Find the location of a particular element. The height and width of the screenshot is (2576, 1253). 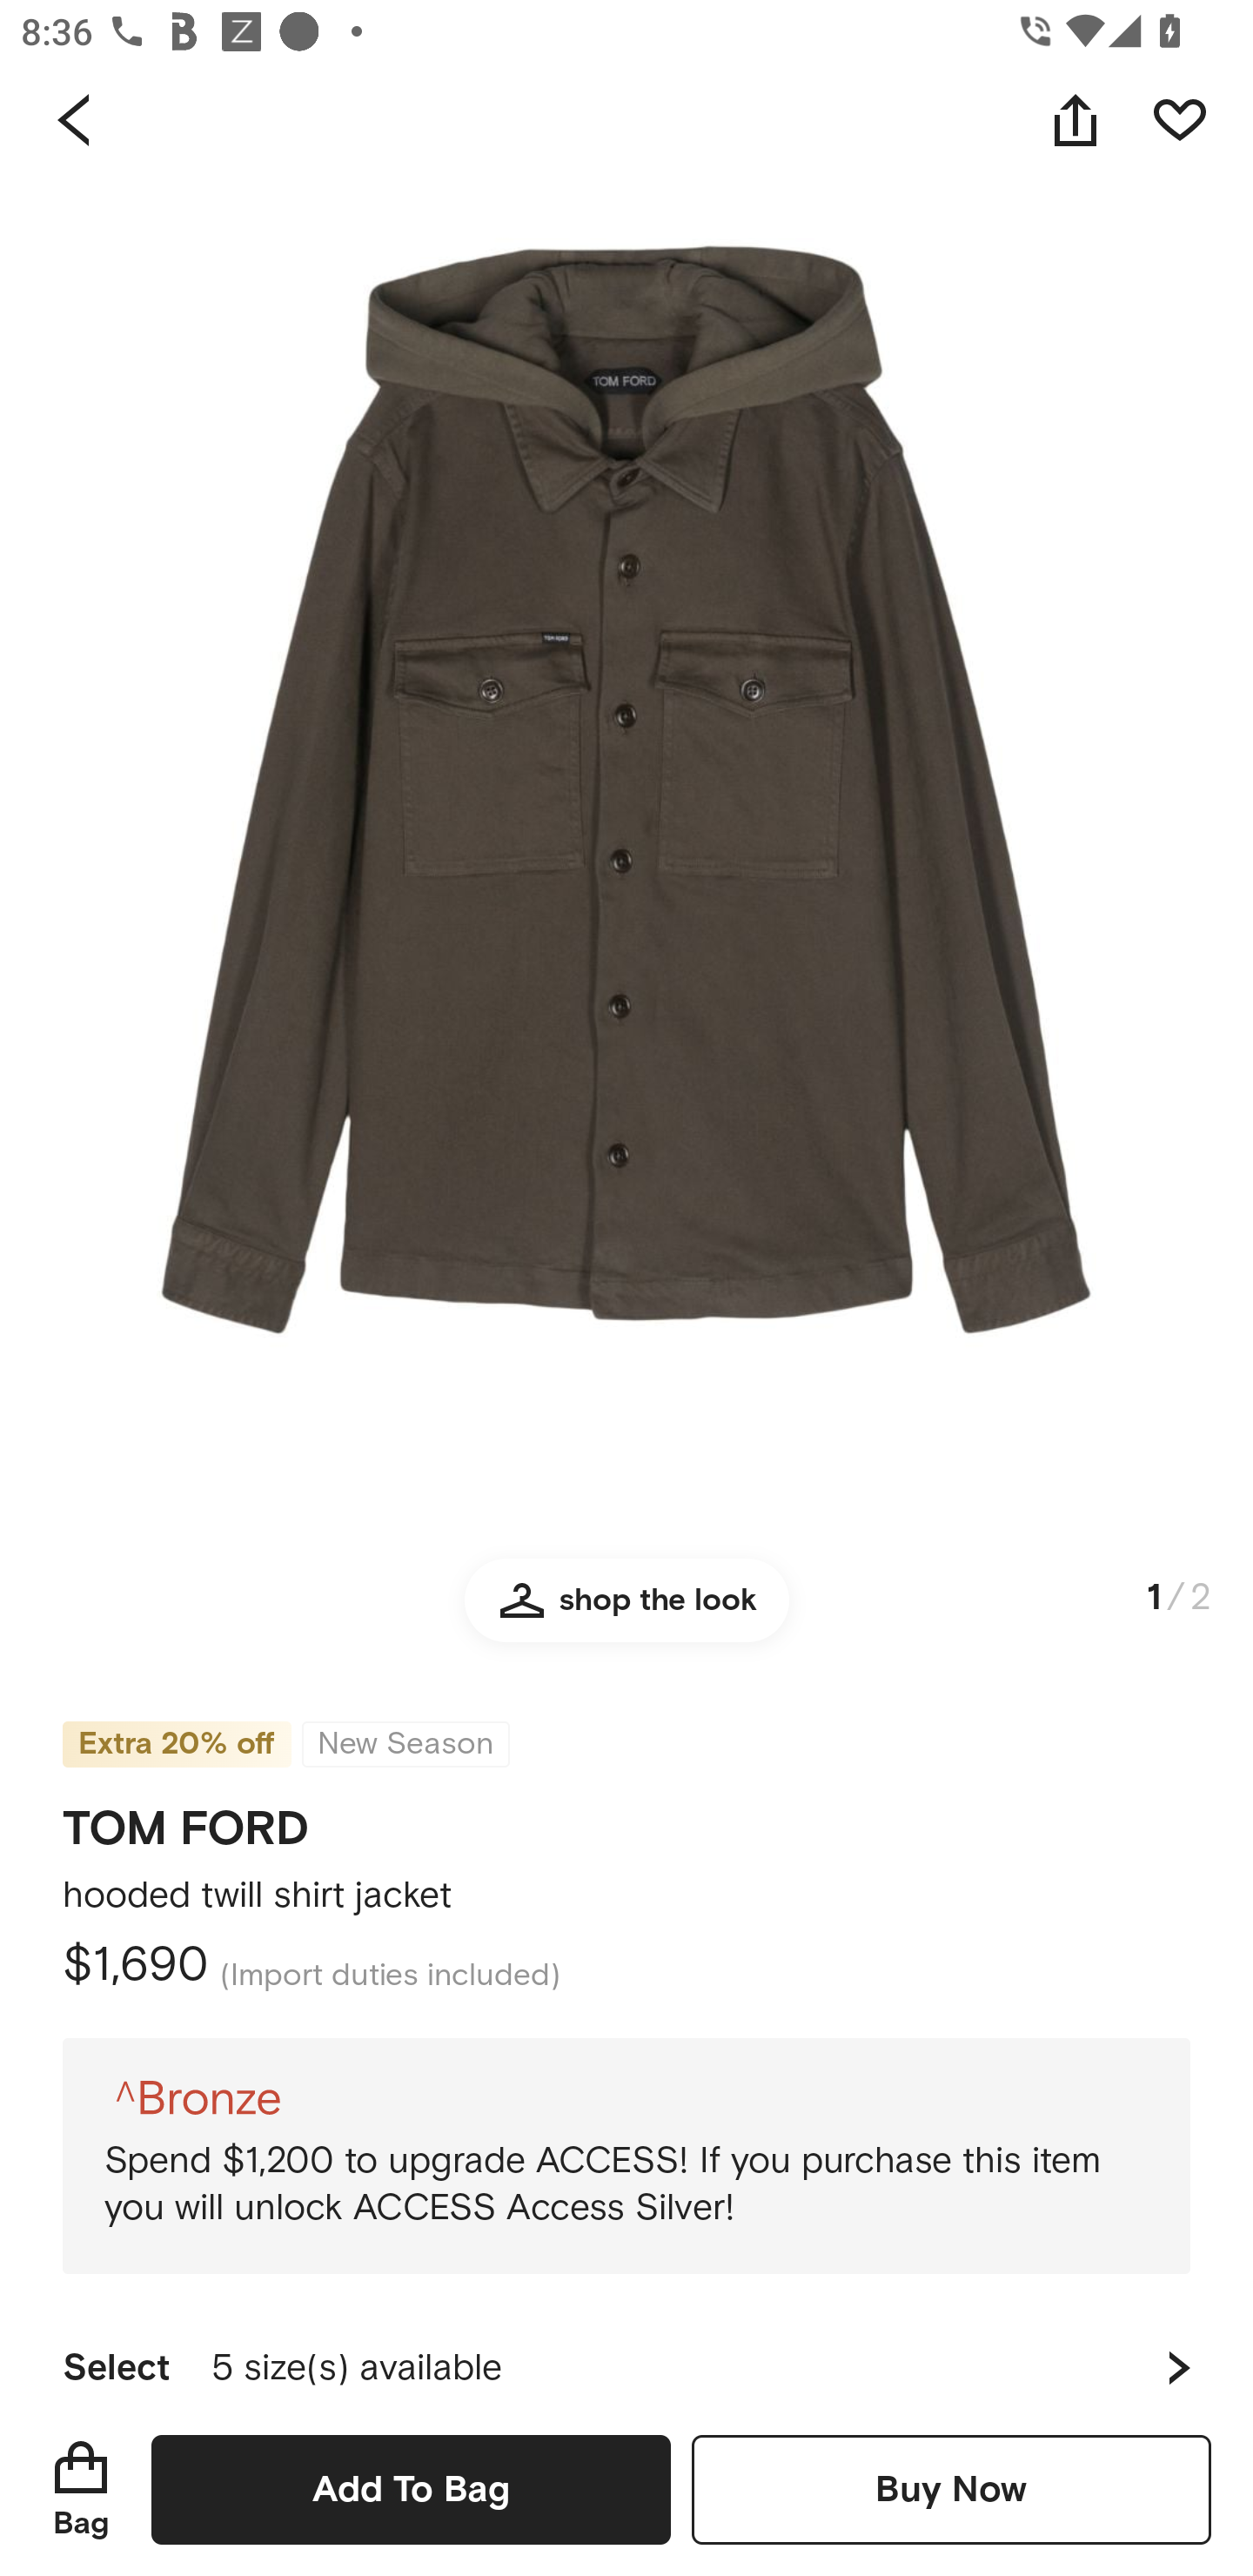

Add To Bag is located at coordinates (411, 2489).